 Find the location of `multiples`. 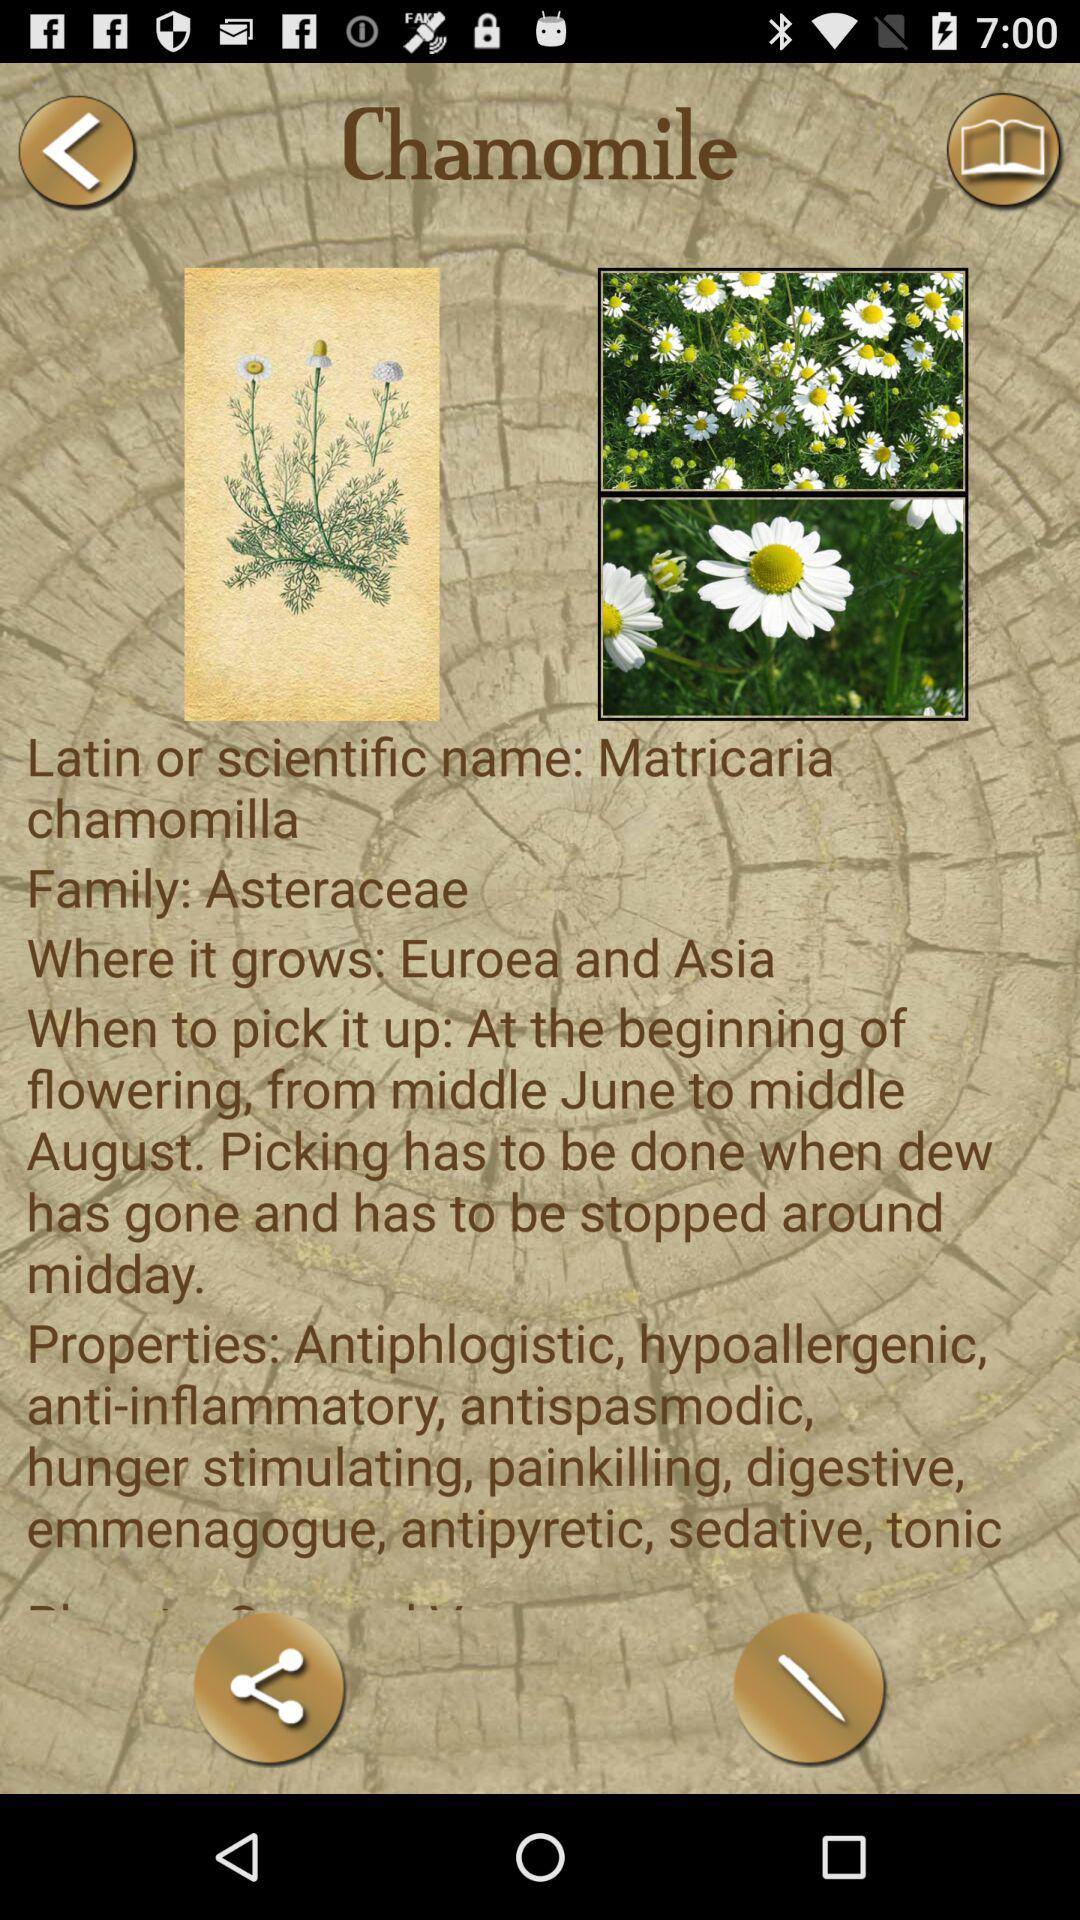

multiples is located at coordinates (782, 380).